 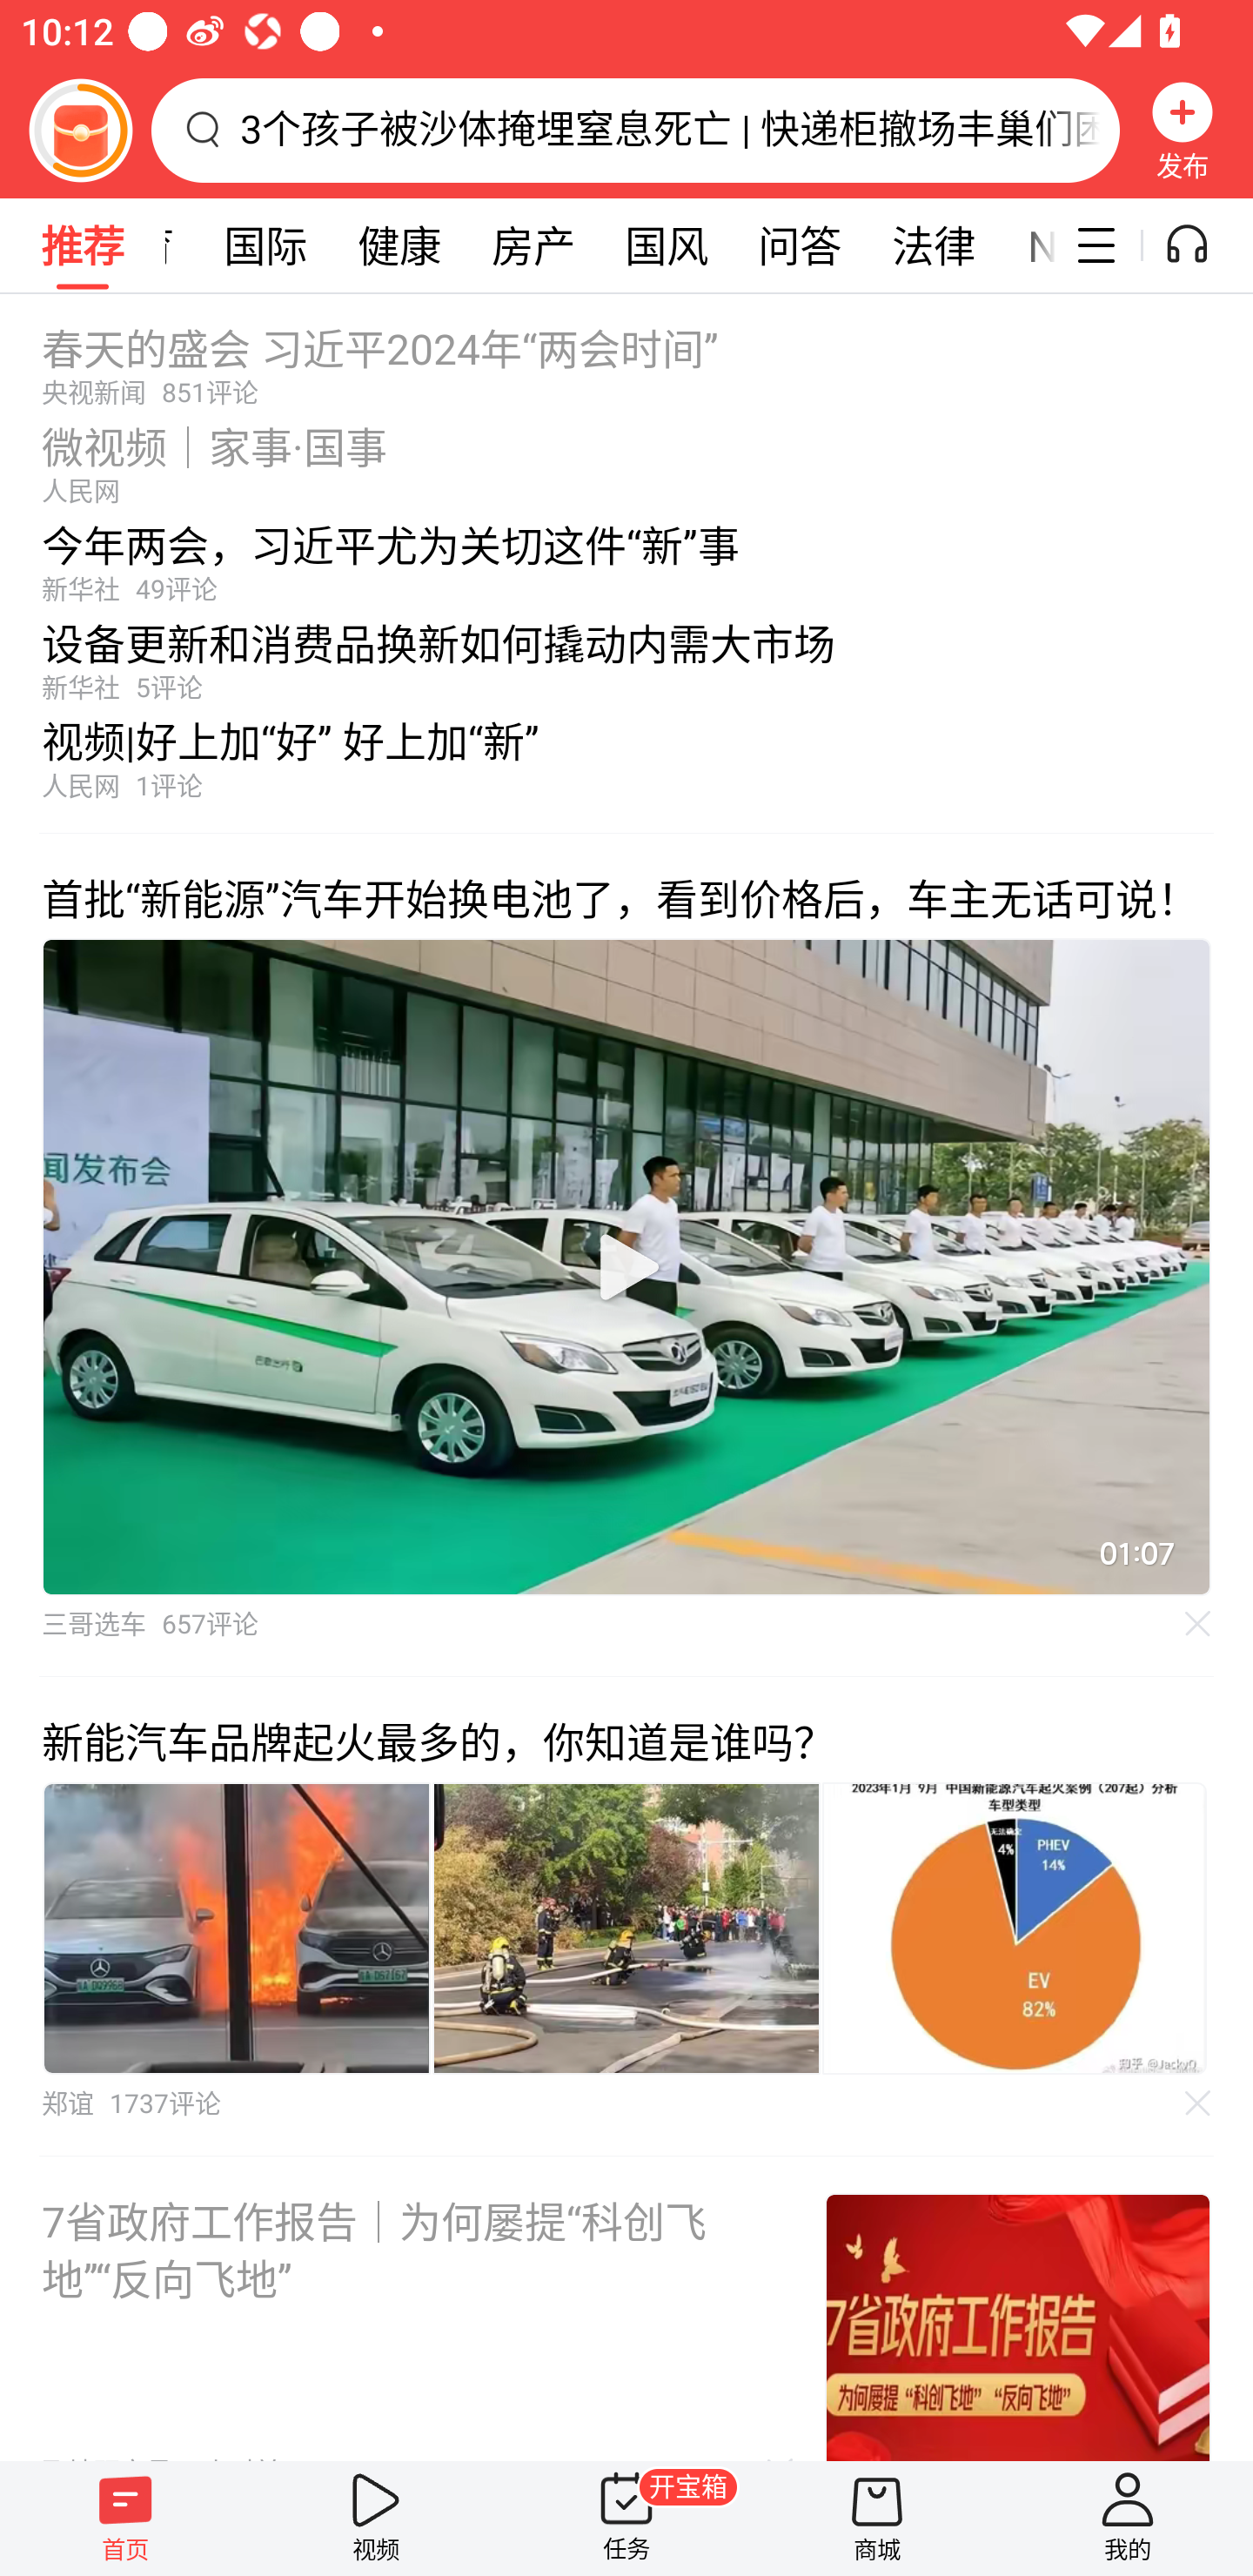 What do you see at coordinates (667, 245) in the screenshot?
I see `国风` at bounding box center [667, 245].